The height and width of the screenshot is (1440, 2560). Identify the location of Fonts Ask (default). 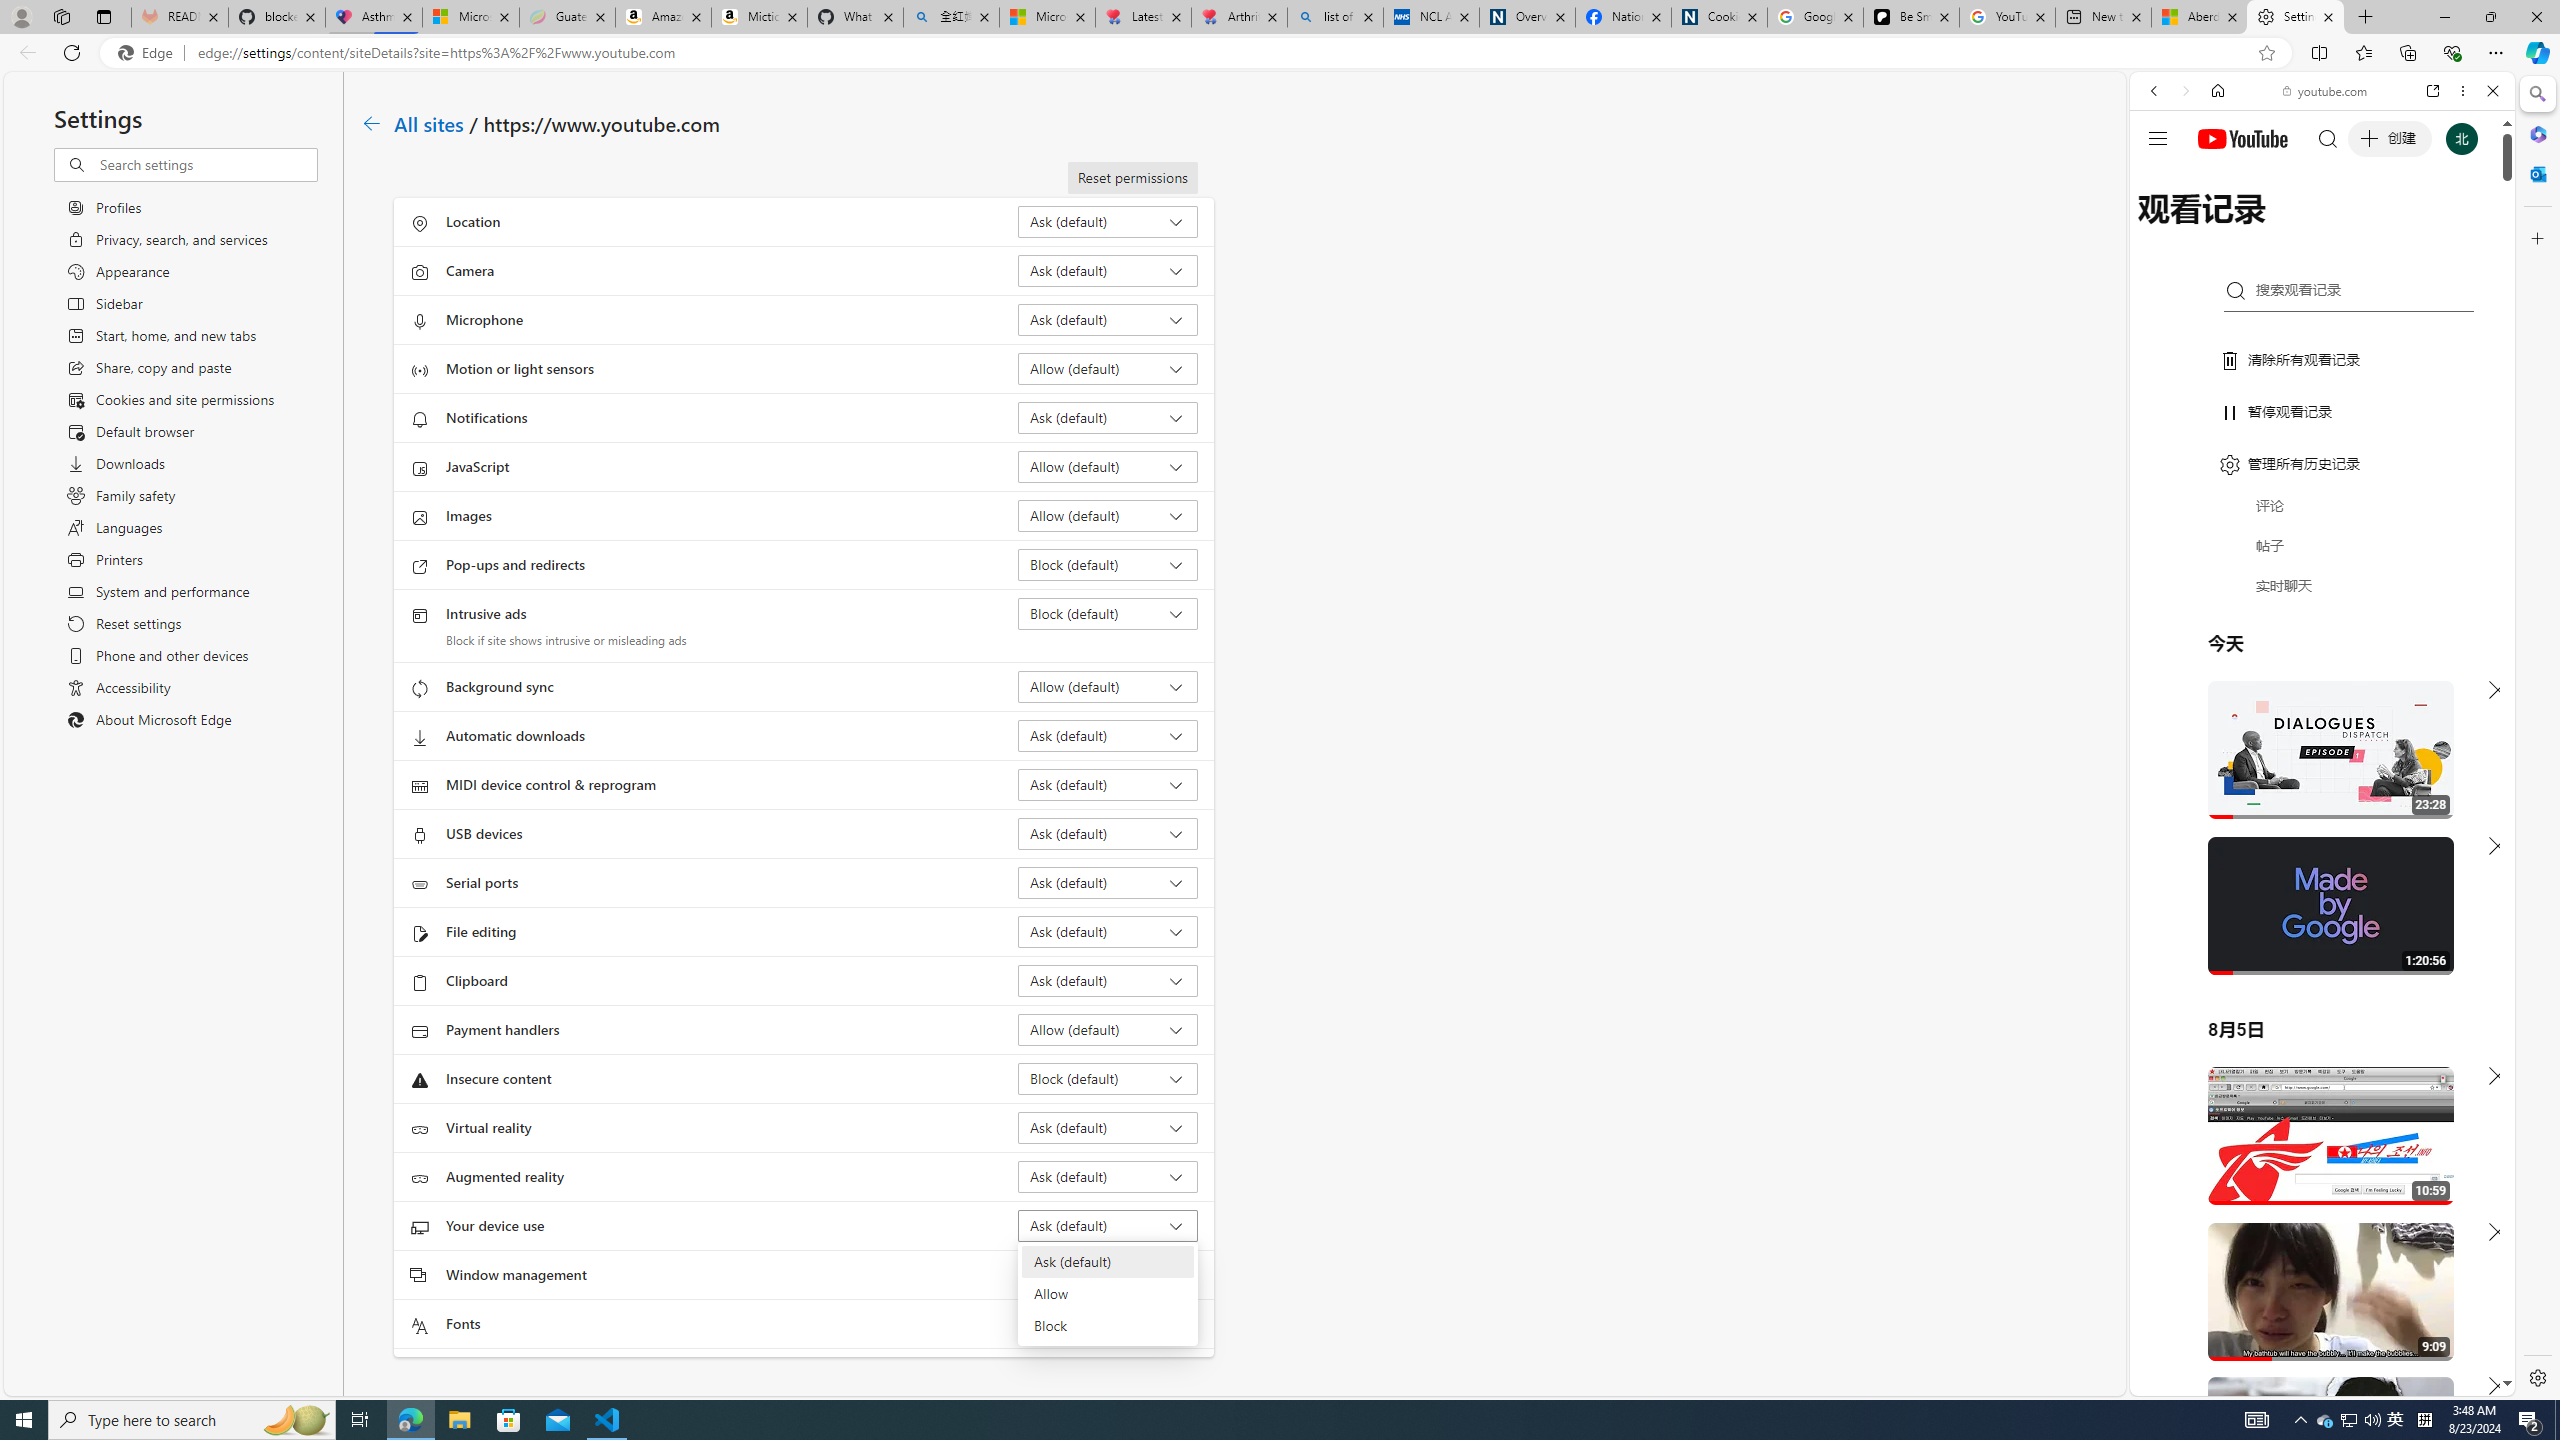
(1108, 1324).